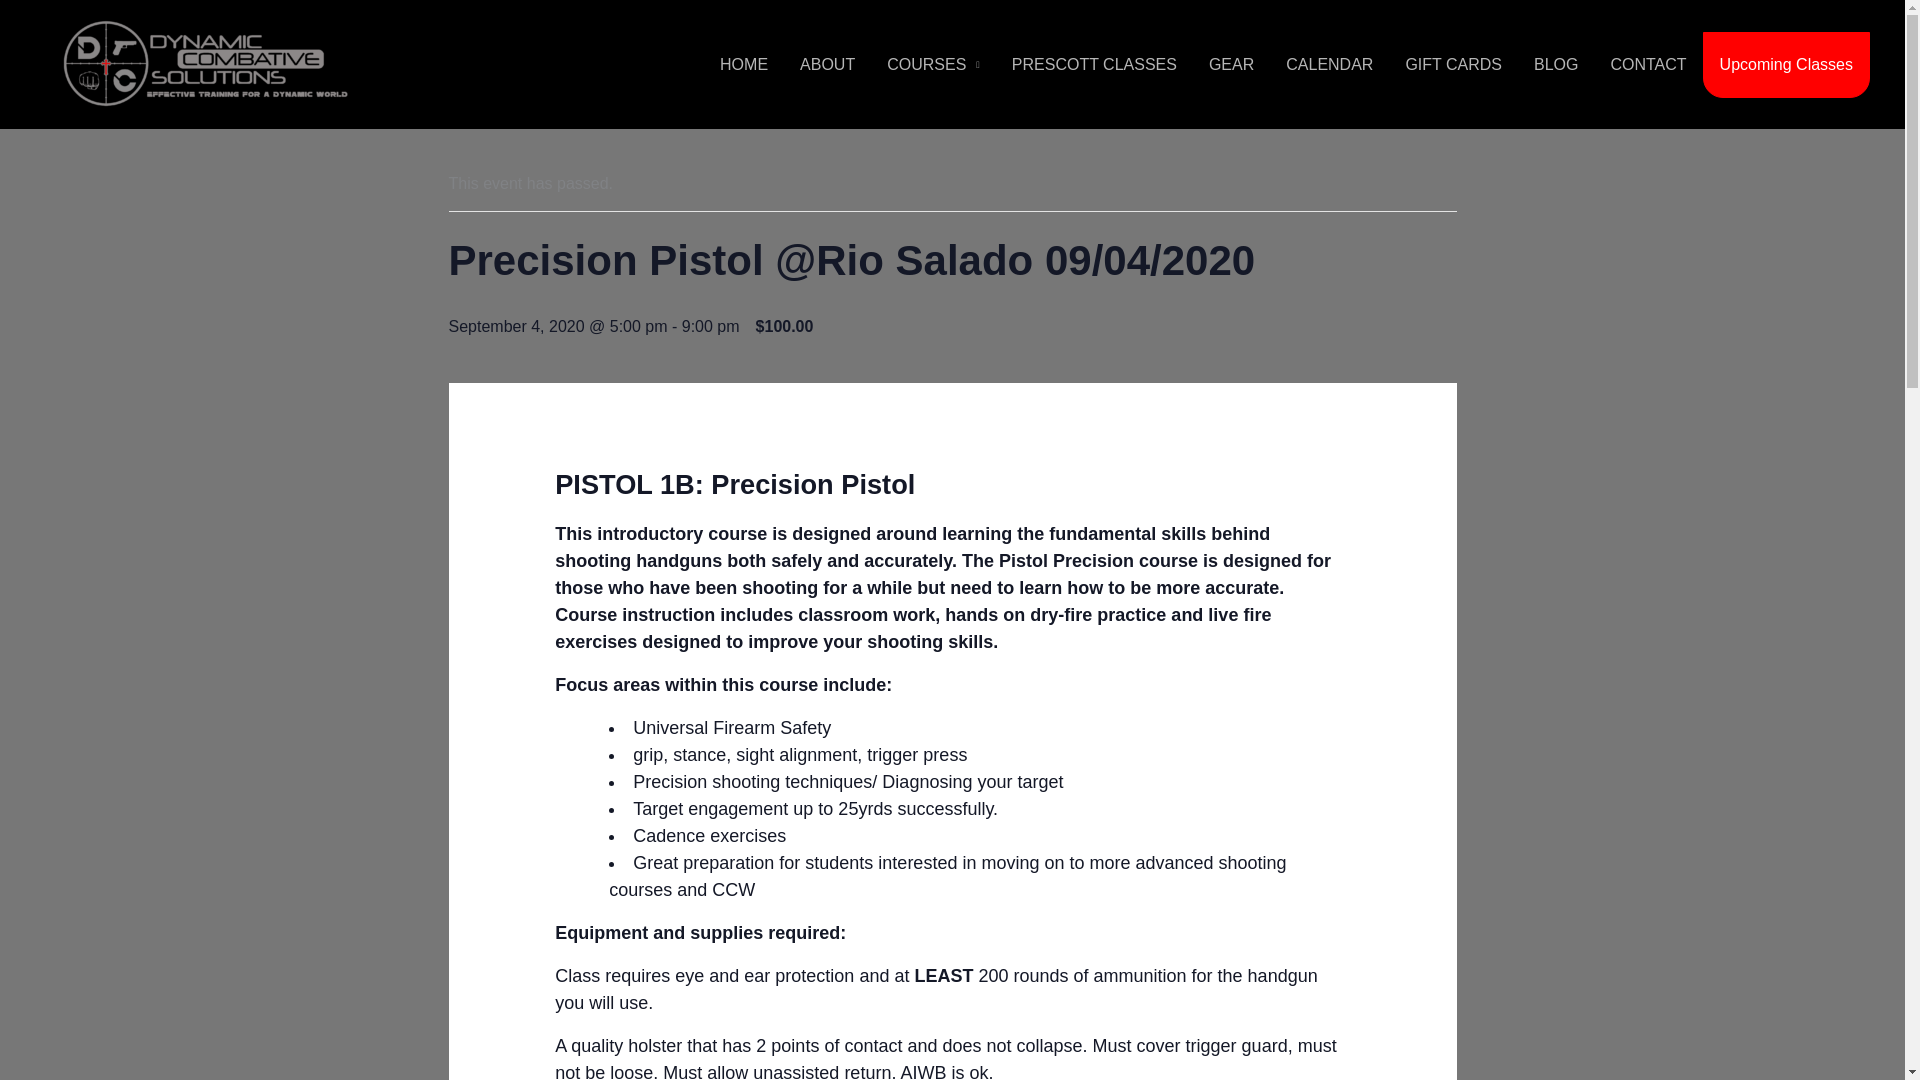 The image size is (1920, 1080). What do you see at coordinates (1556, 65) in the screenshot?
I see `BLOG` at bounding box center [1556, 65].